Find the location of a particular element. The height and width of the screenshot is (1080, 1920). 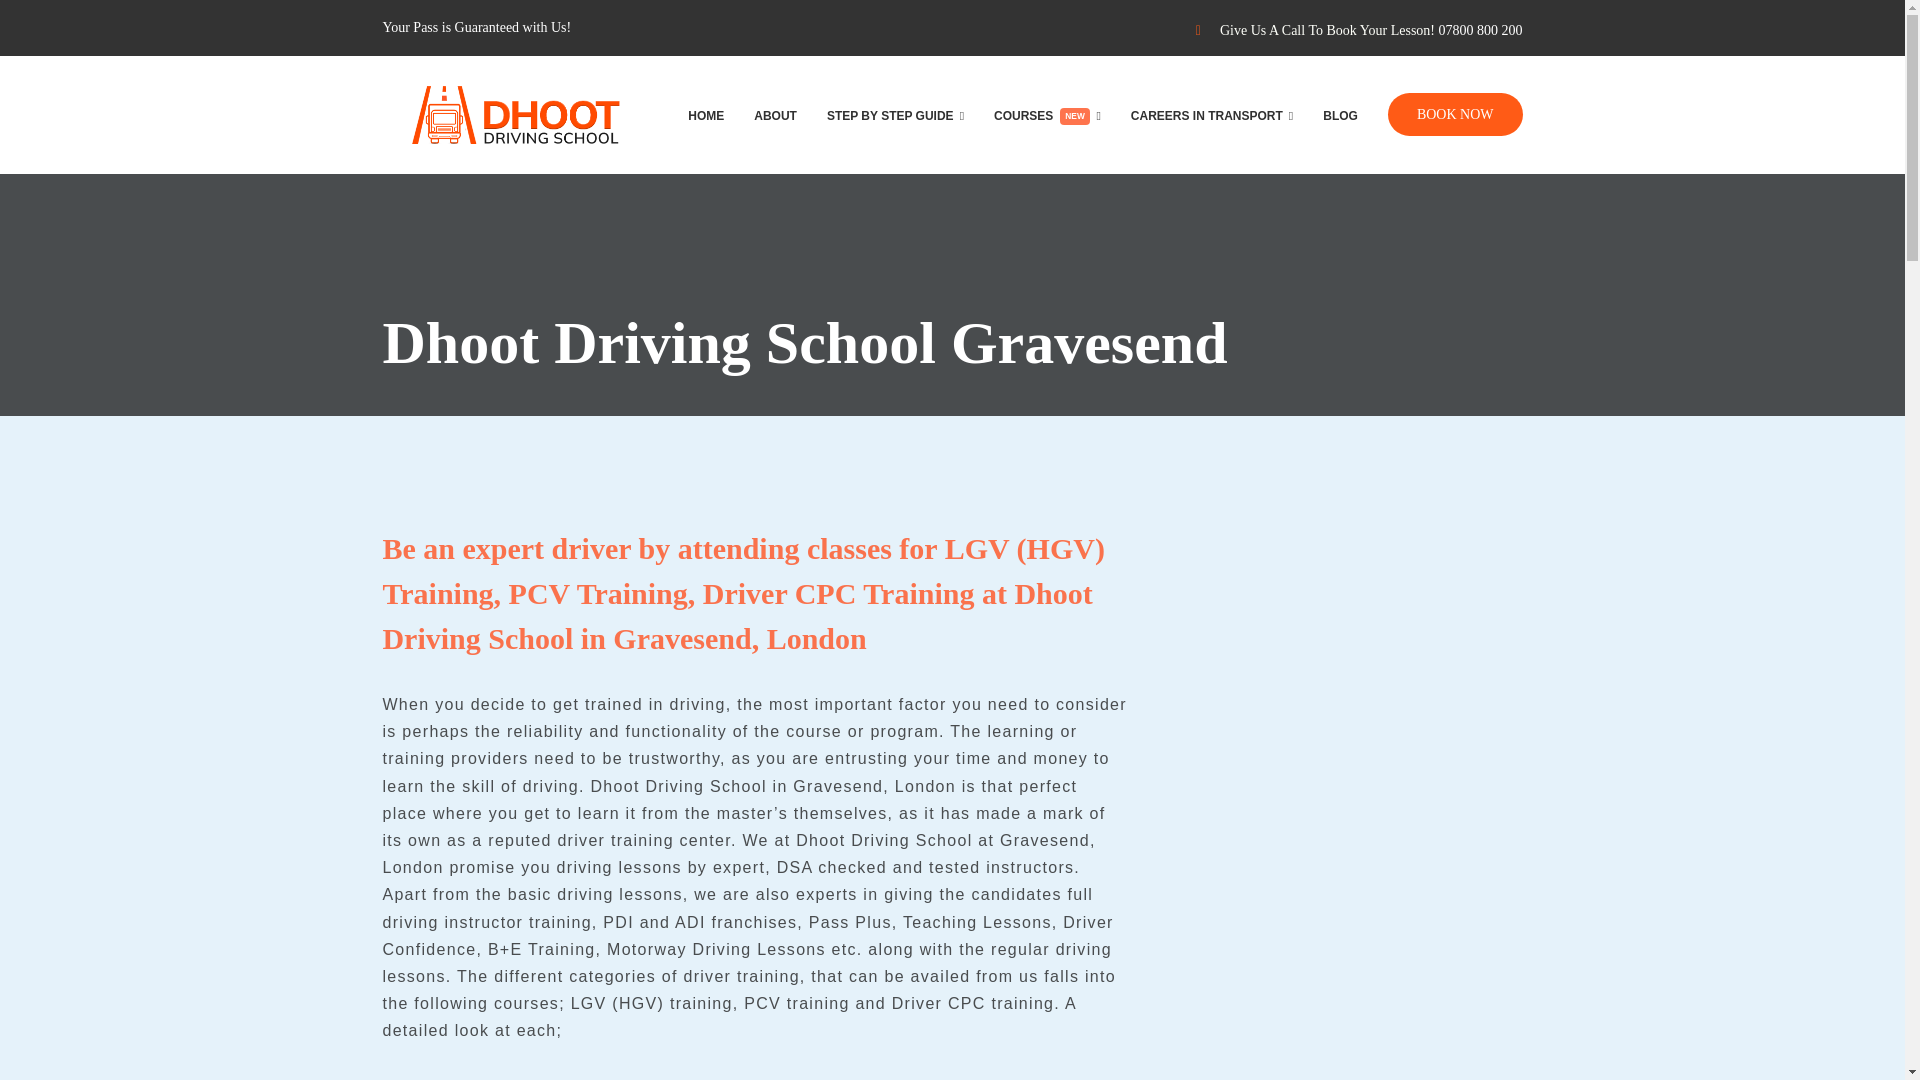

07800 800 200 is located at coordinates (1480, 30).